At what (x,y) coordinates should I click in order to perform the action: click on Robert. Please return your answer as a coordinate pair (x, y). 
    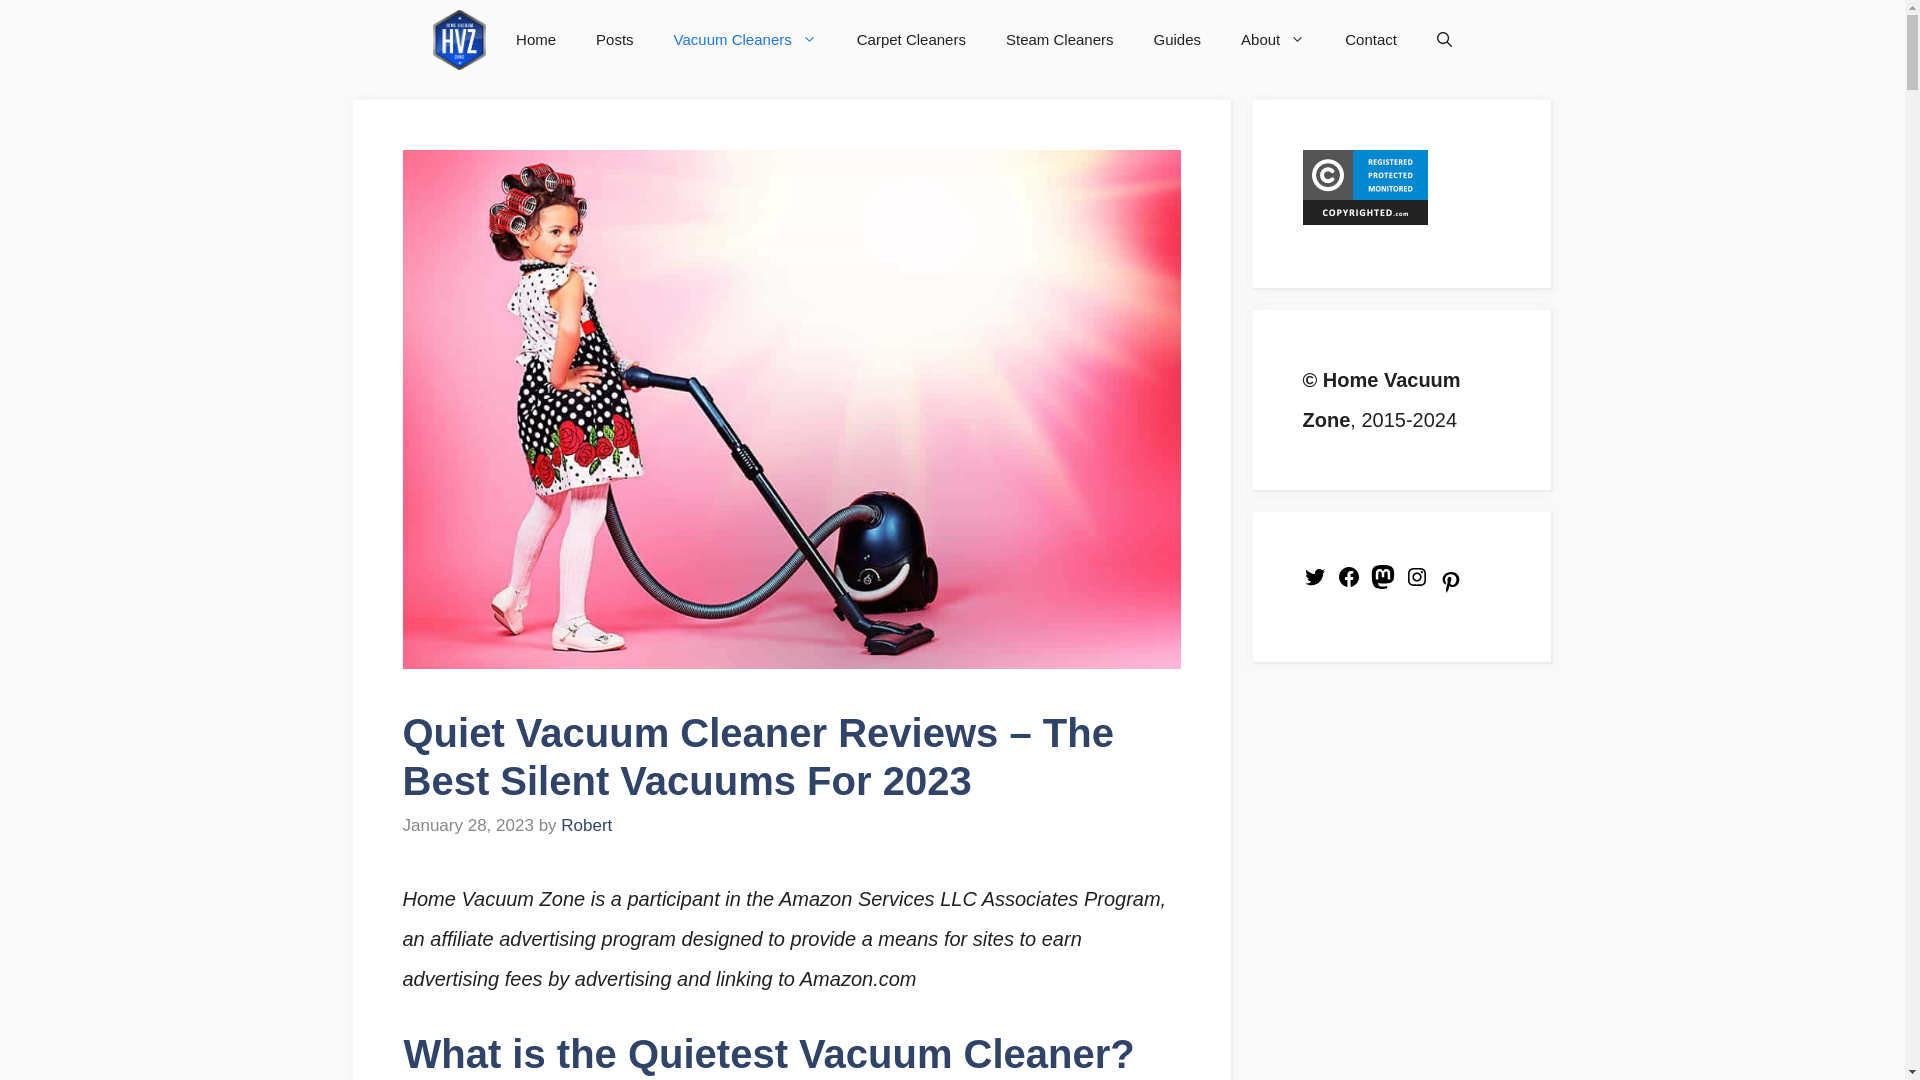
    Looking at the image, I should click on (586, 825).